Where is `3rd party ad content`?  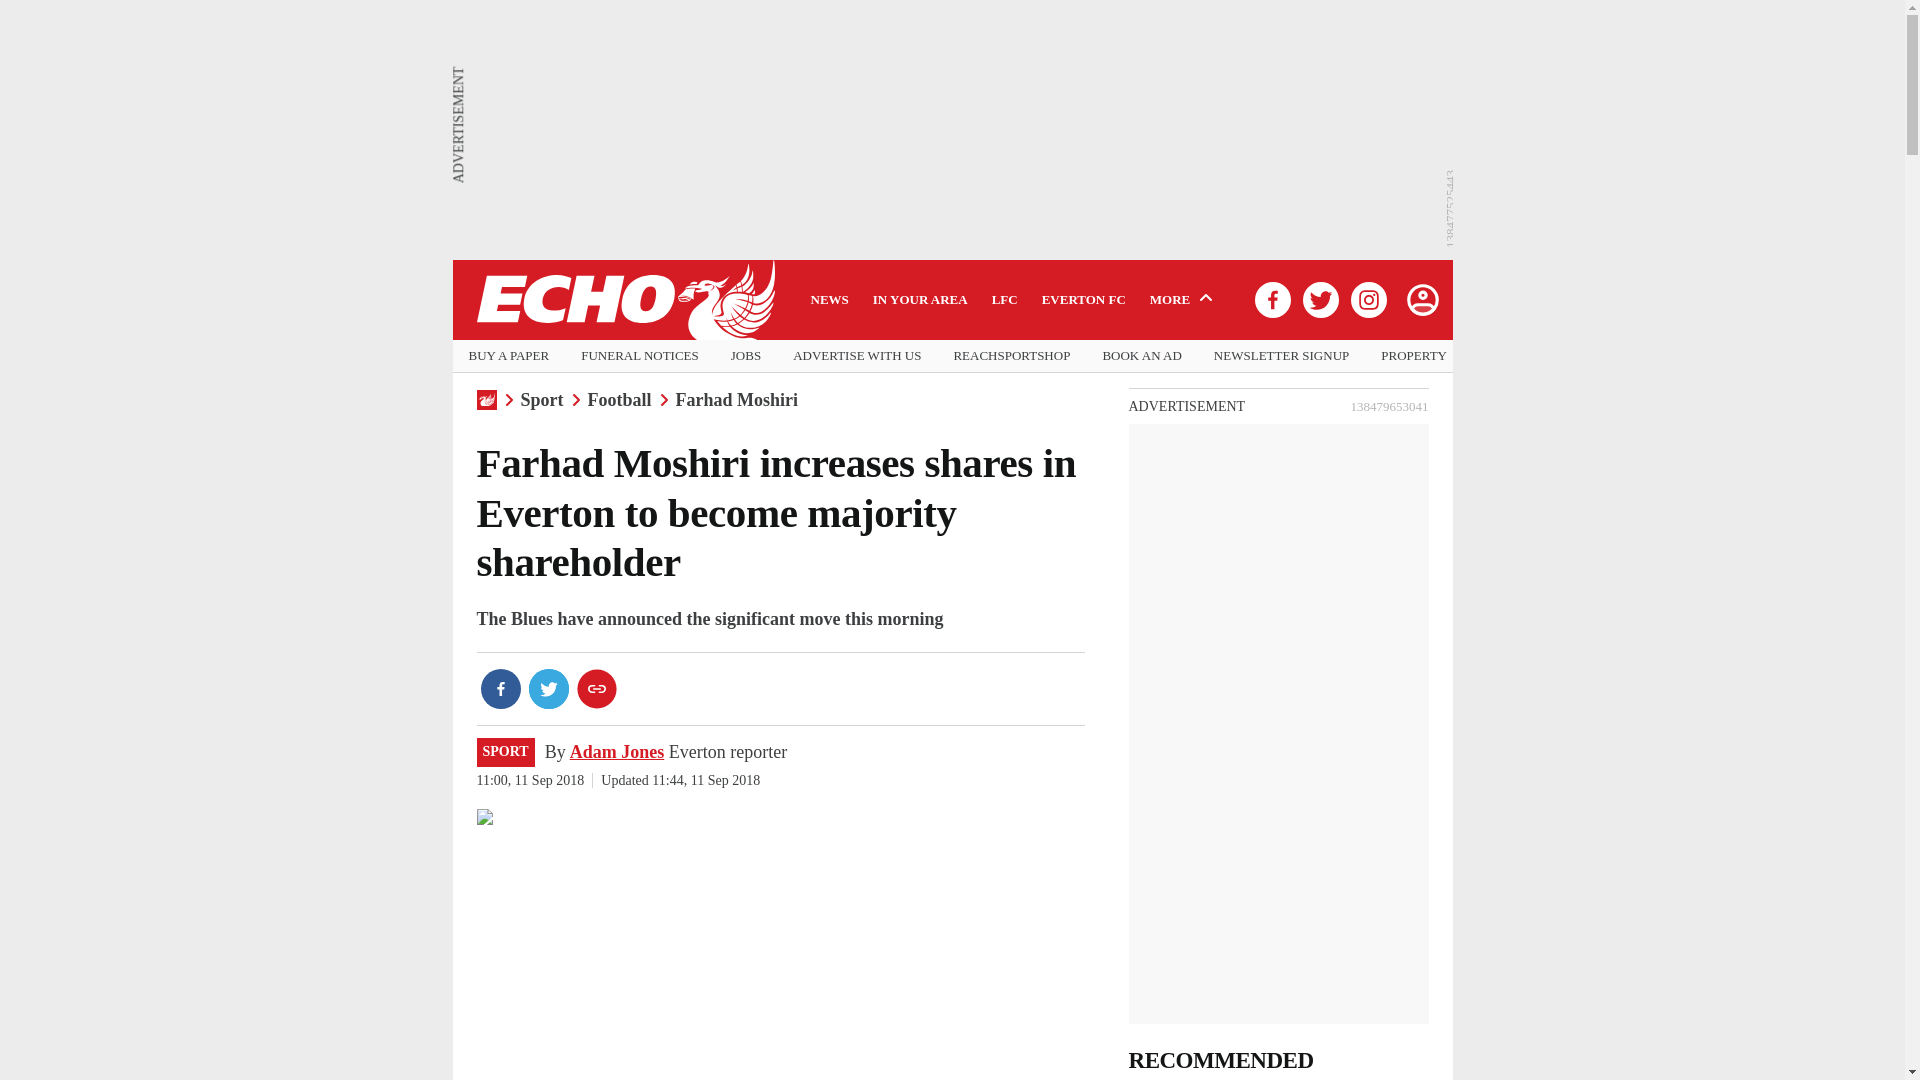 3rd party ad content is located at coordinates (1278, 548).